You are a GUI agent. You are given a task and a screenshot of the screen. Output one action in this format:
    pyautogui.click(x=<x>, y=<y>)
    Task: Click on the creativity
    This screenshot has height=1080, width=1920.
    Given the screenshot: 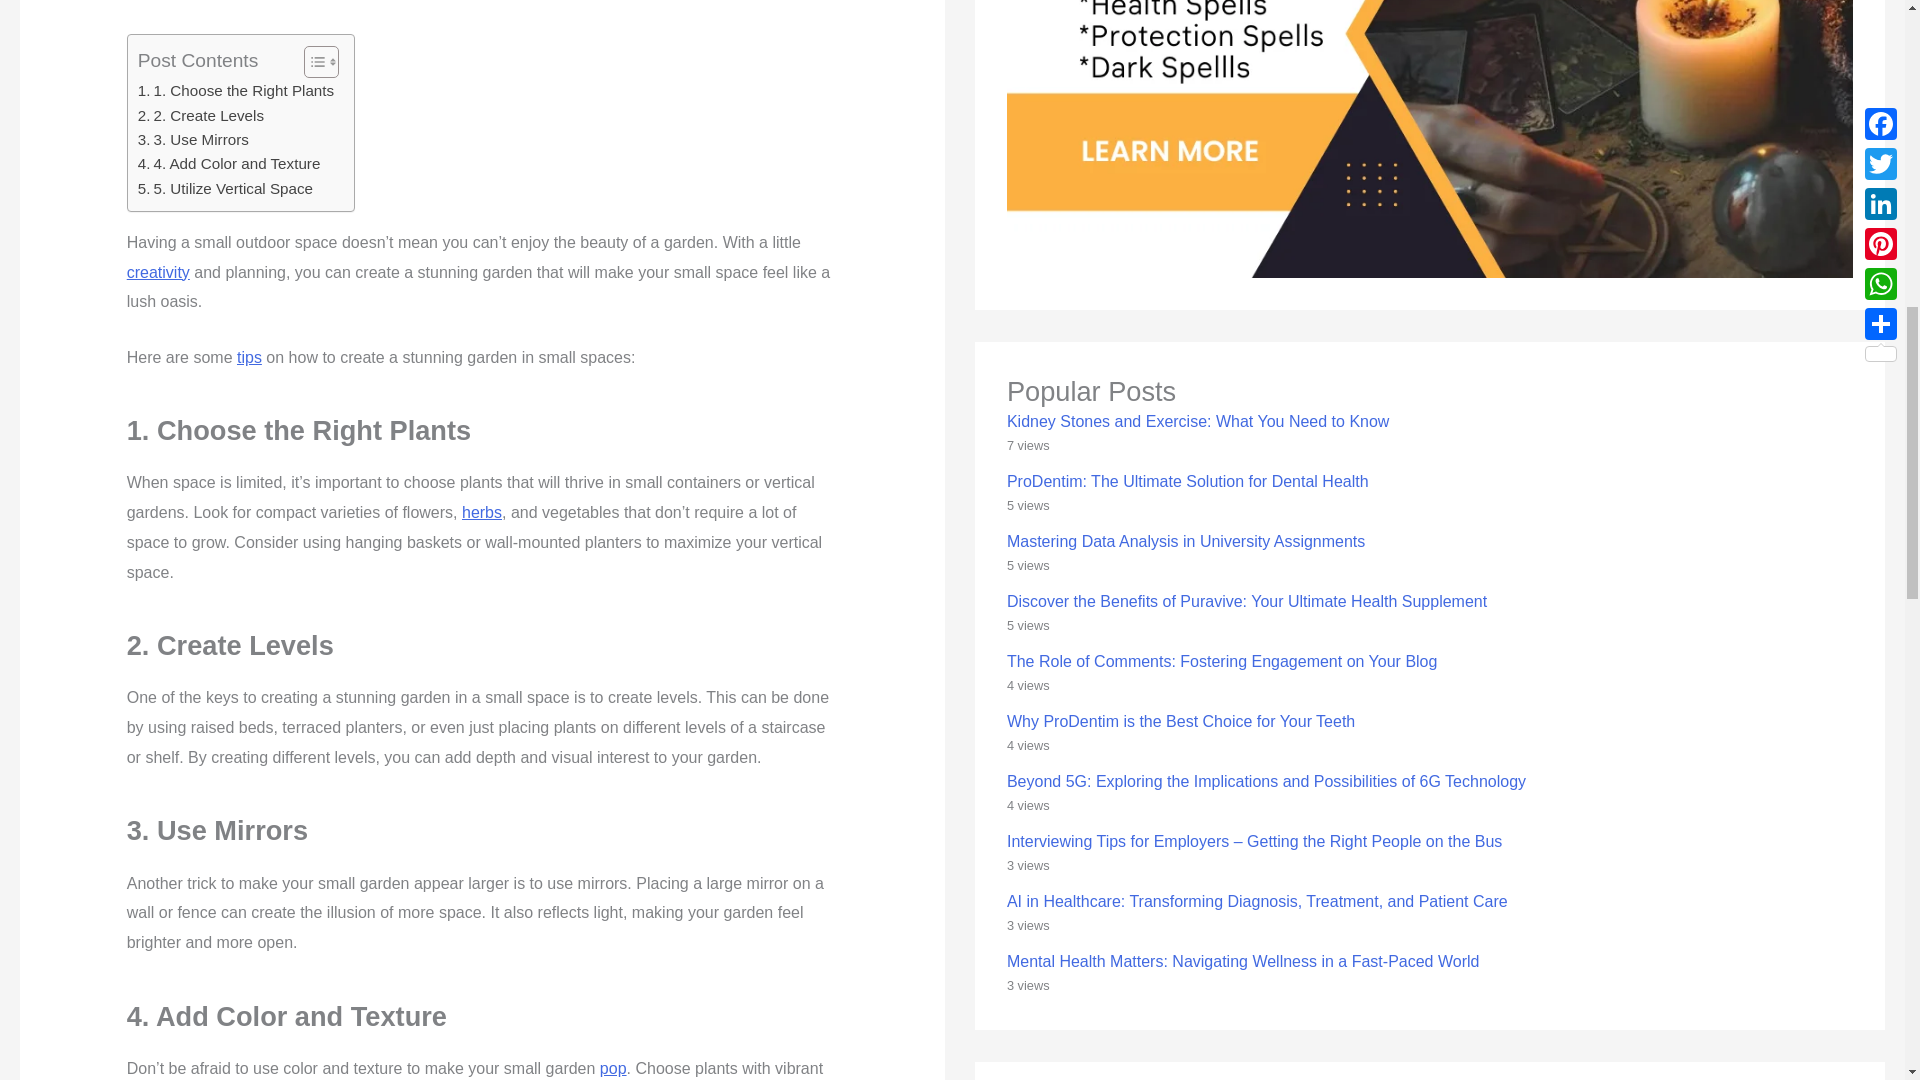 What is the action you would take?
    pyautogui.click(x=158, y=272)
    